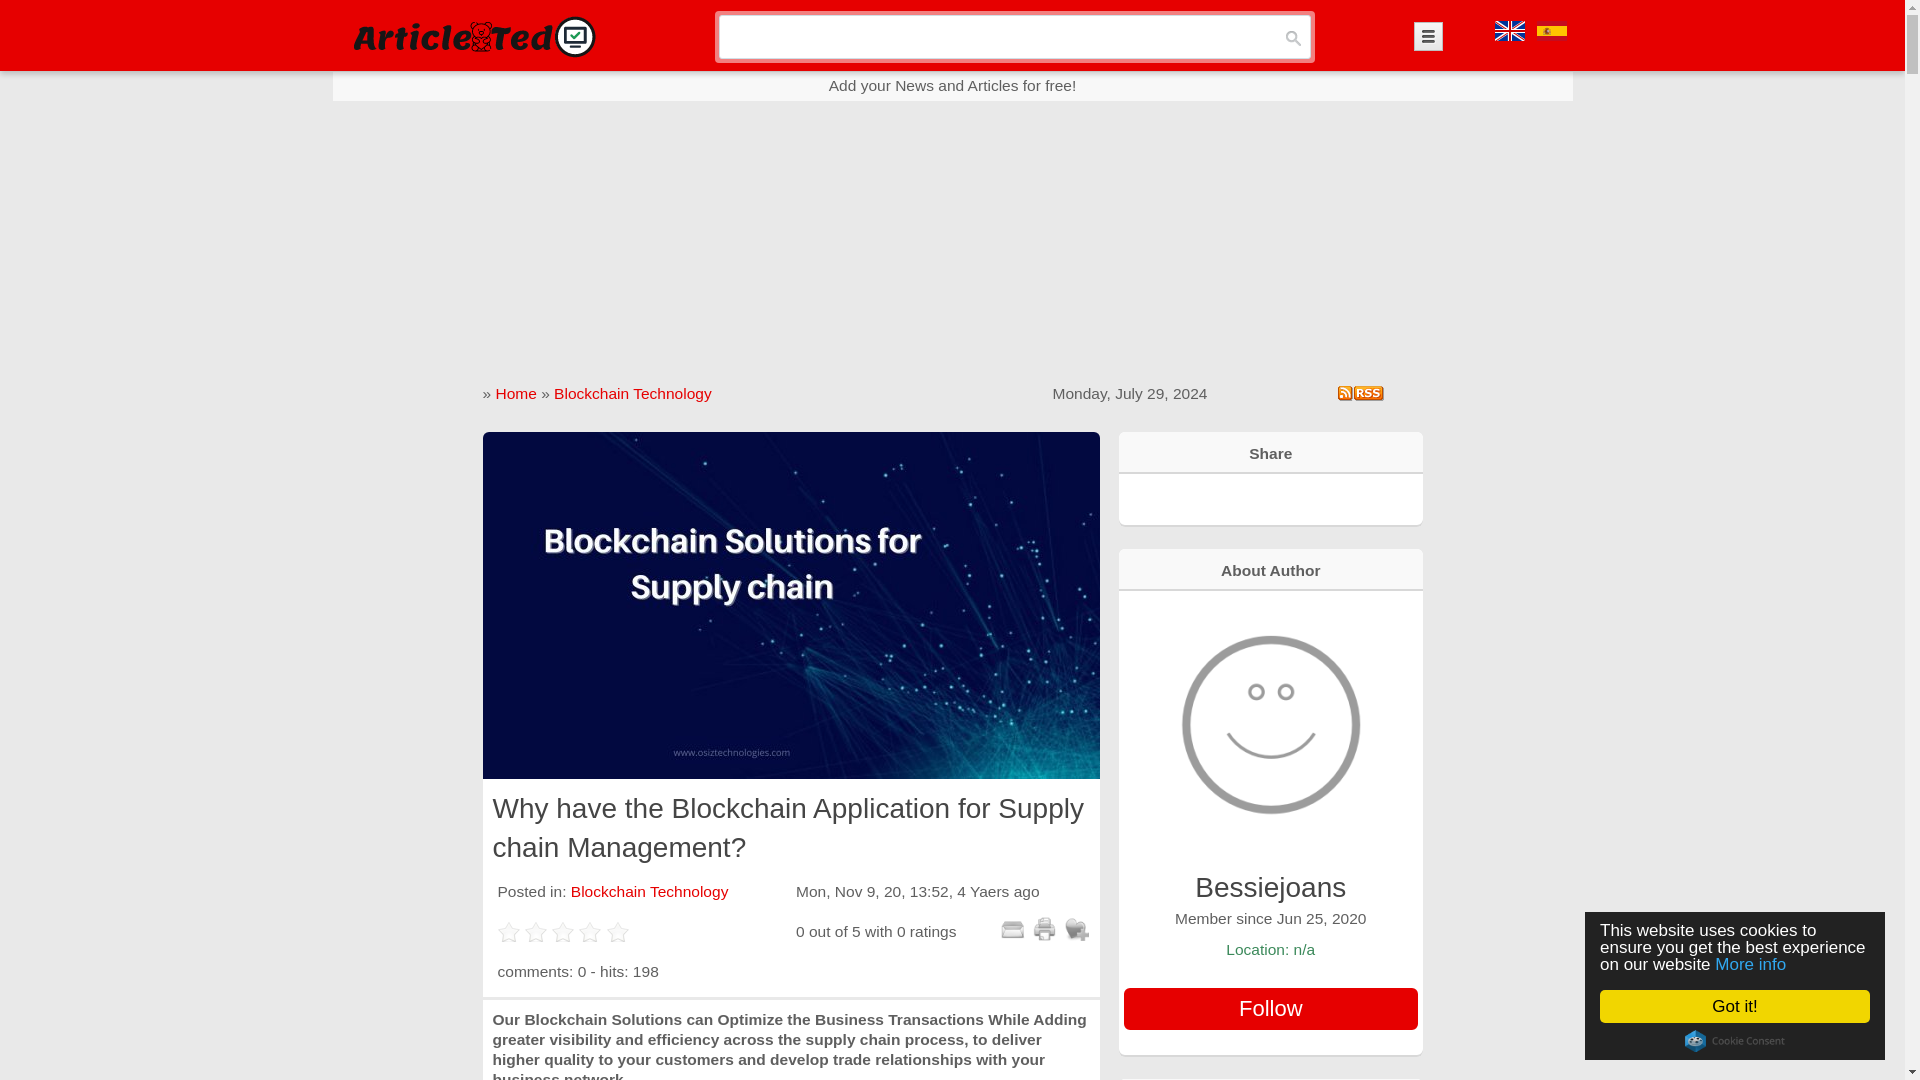 The image size is (1920, 1080). What do you see at coordinates (515, 392) in the screenshot?
I see `Home` at bounding box center [515, 392].